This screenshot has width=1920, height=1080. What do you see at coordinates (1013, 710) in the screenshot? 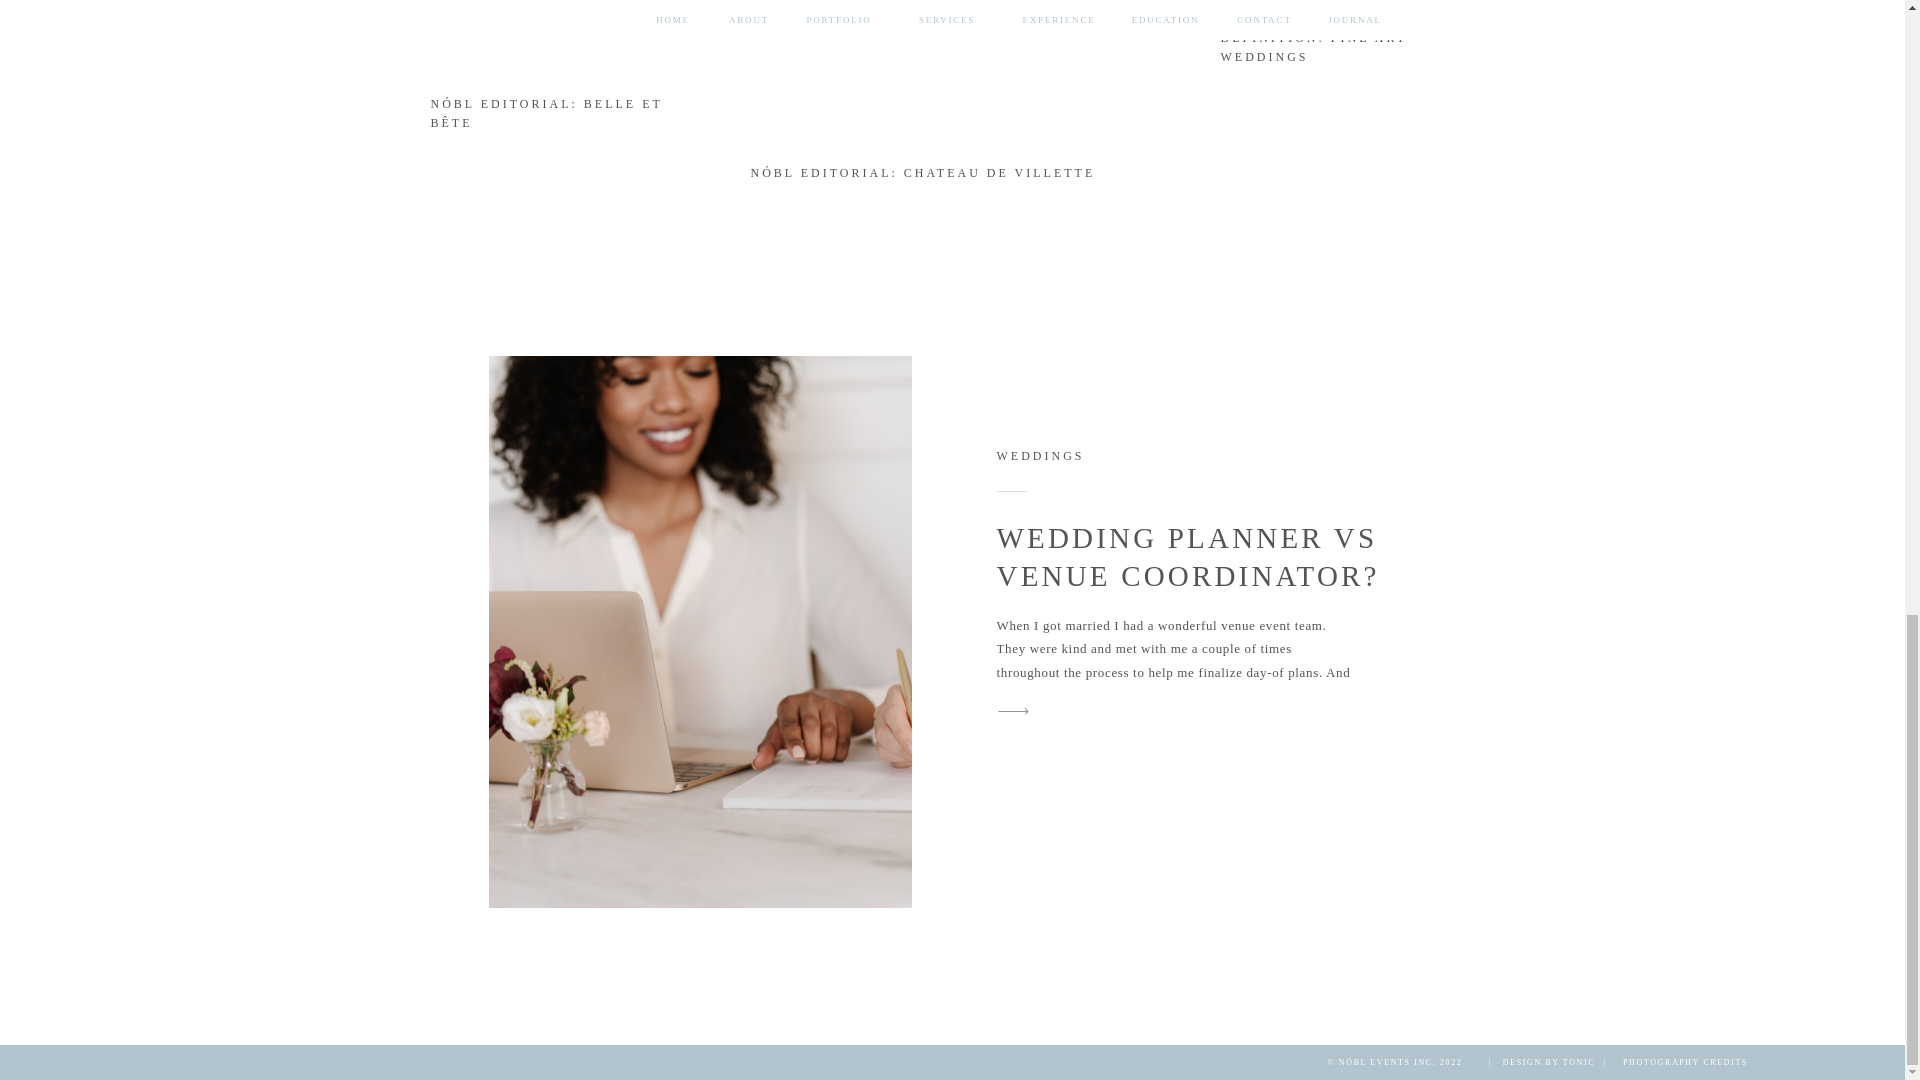
I see `arrow` at bounding box center [1013, 710].